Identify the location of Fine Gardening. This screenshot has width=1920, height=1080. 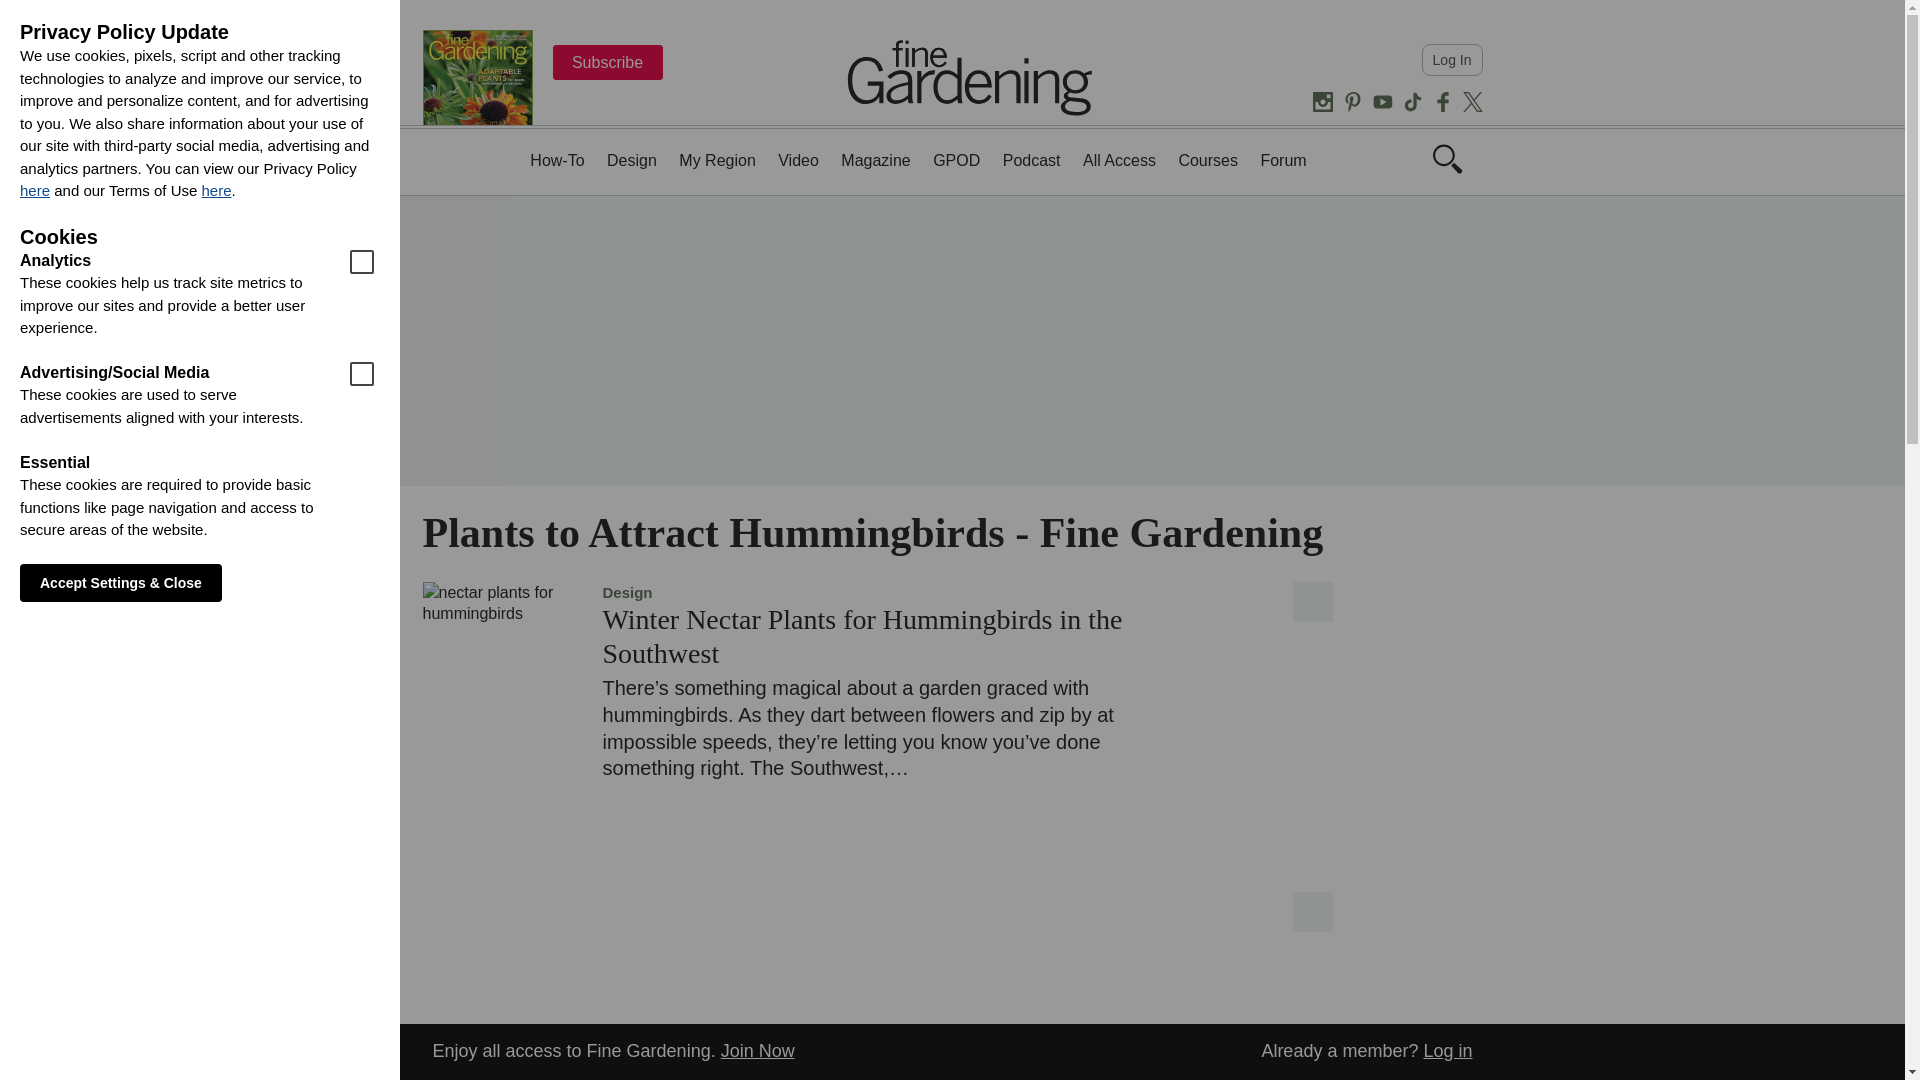
(970, 77).